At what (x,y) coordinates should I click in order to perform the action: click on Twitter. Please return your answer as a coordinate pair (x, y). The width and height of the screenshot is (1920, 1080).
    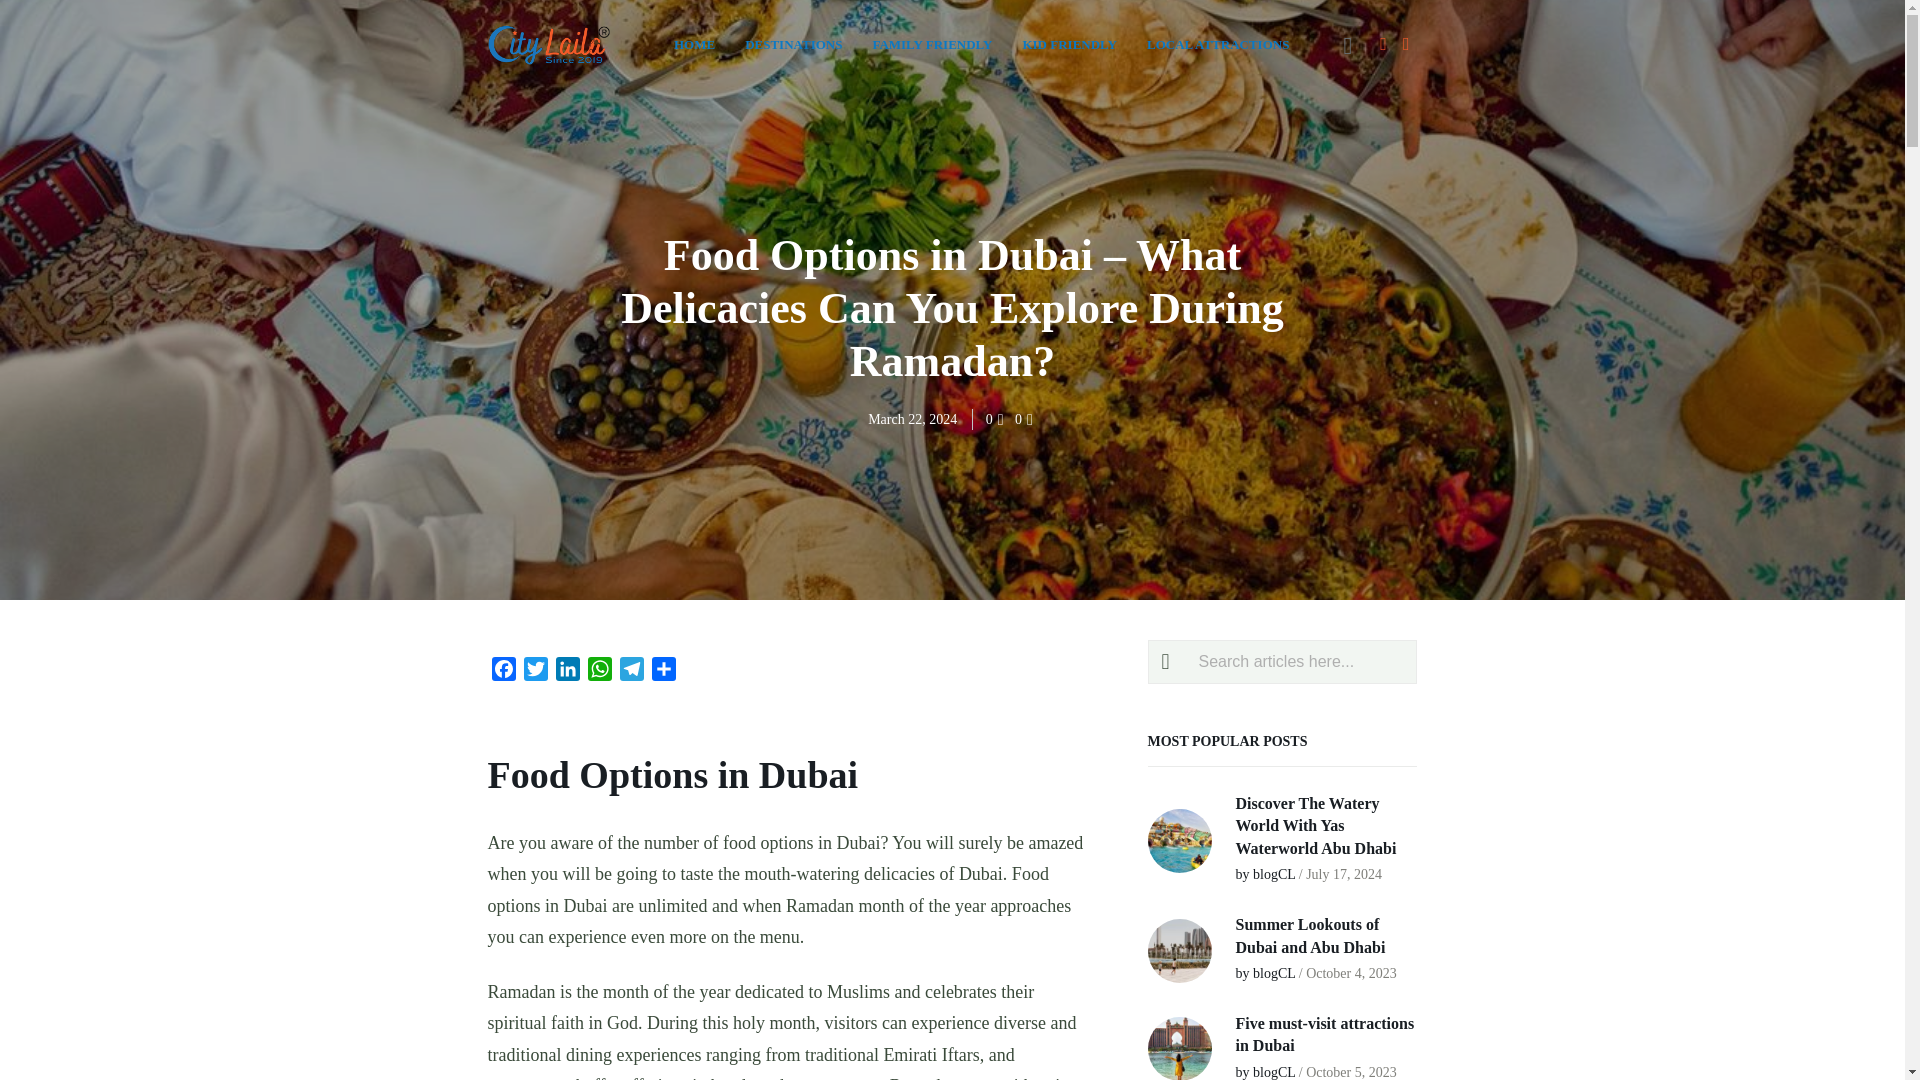
    Looking at the image, I should click on (536, 672).